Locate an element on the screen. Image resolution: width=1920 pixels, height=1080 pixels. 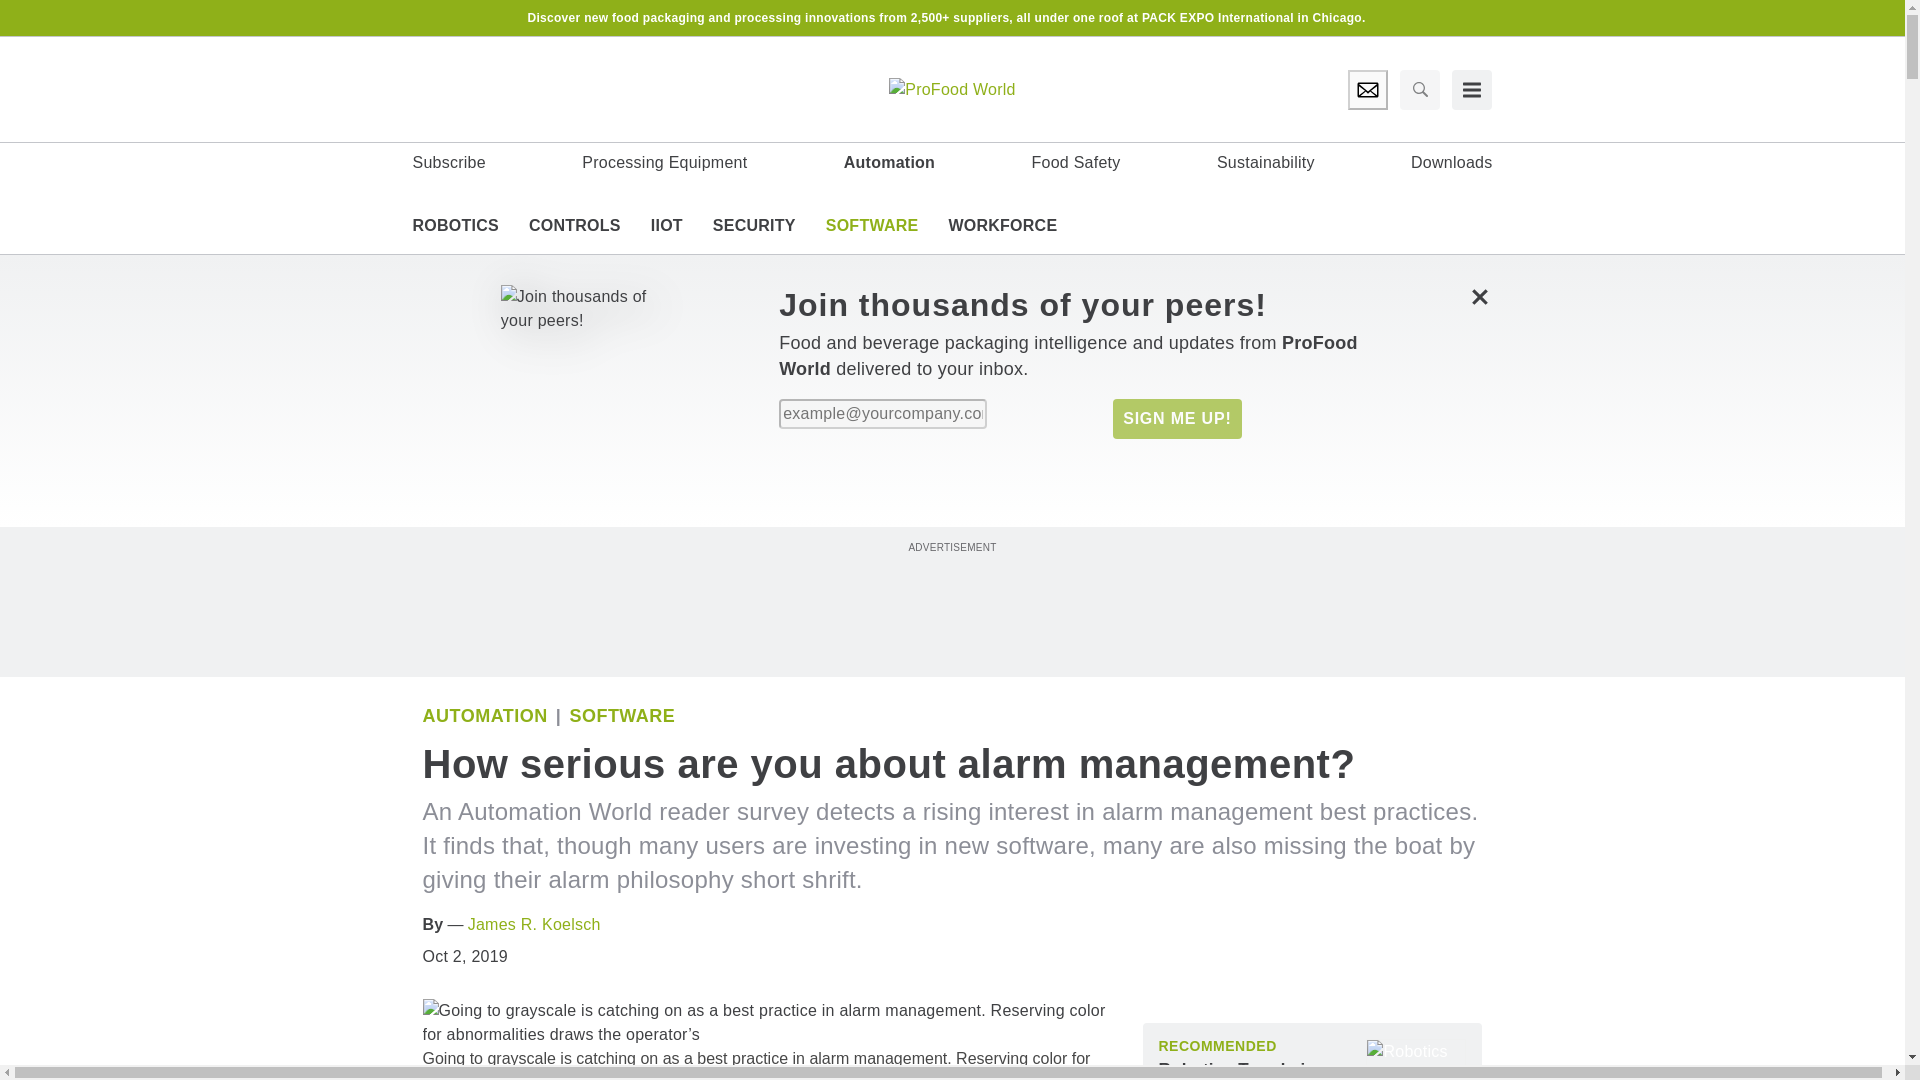
SOFTWARE is located at coordinates (872, 218).